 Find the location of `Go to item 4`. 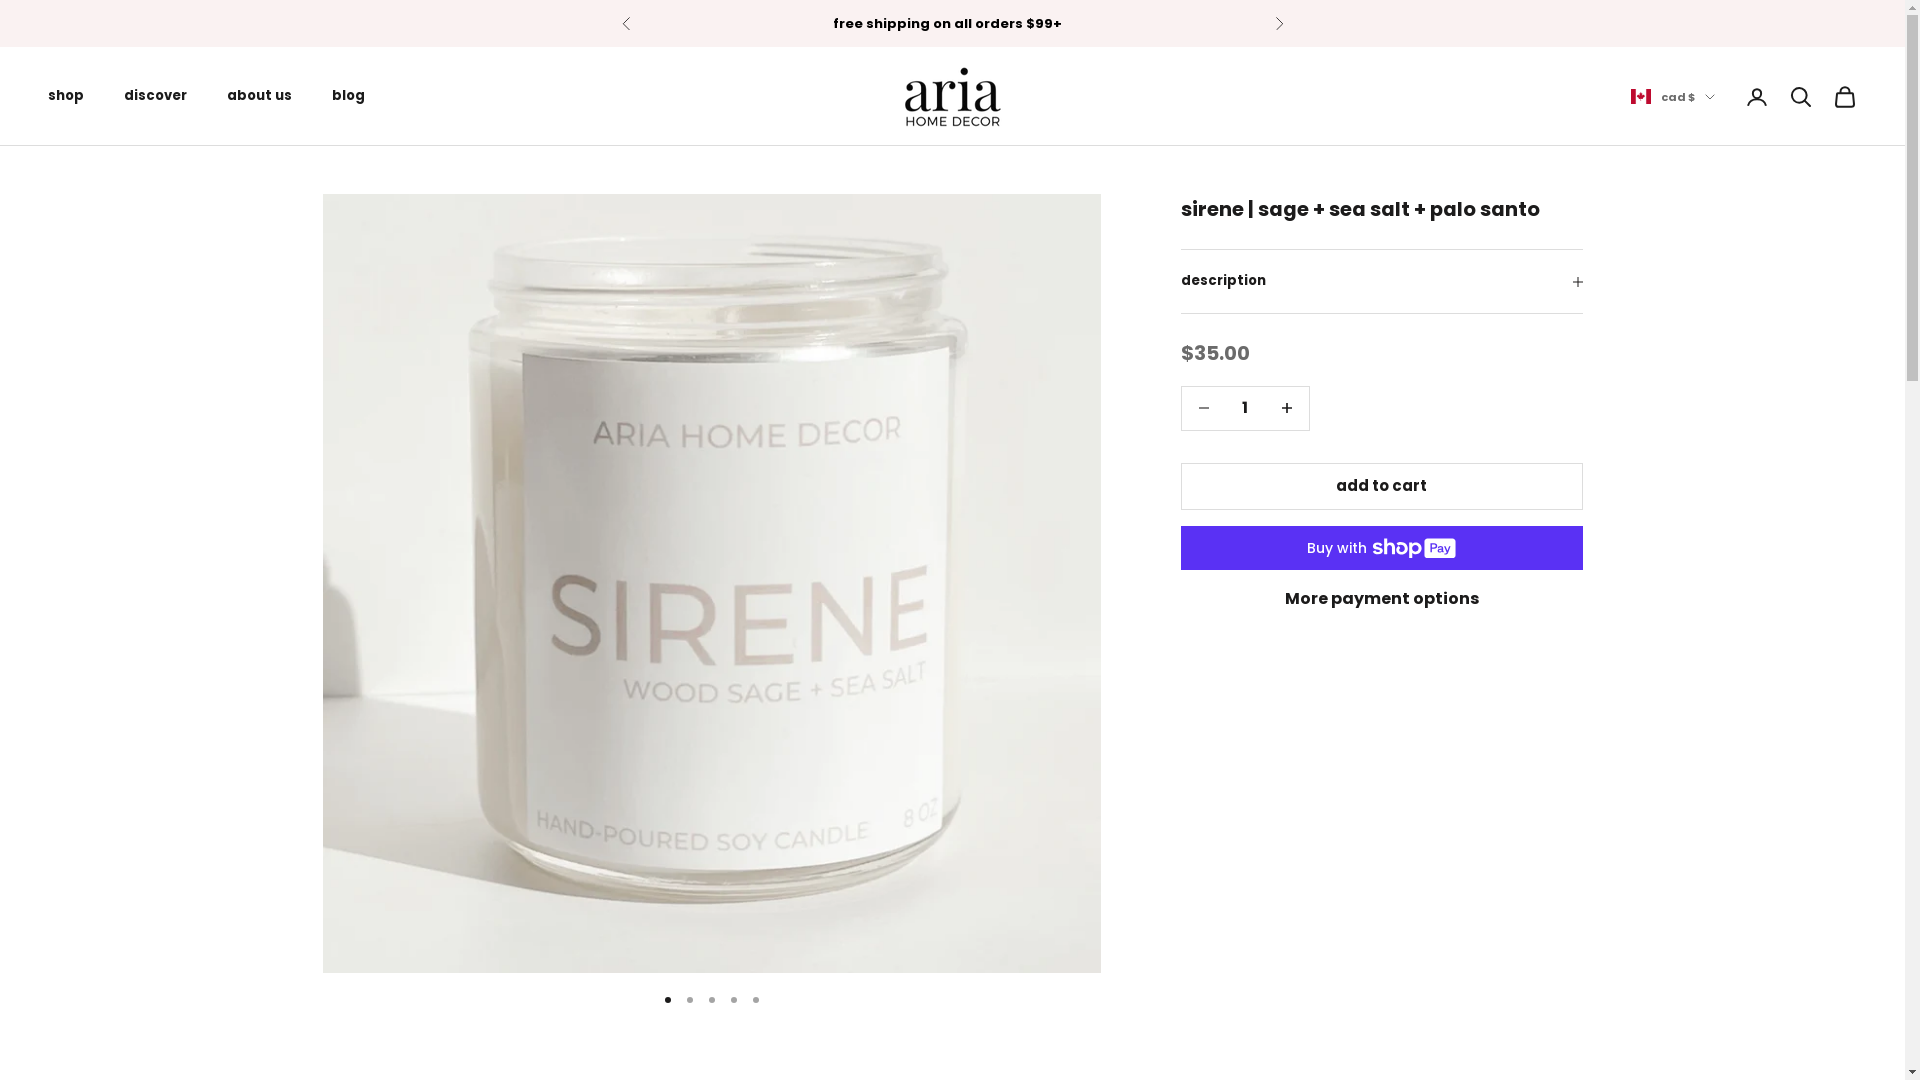

Go to item 4 is located at coordinates (734, 1000).